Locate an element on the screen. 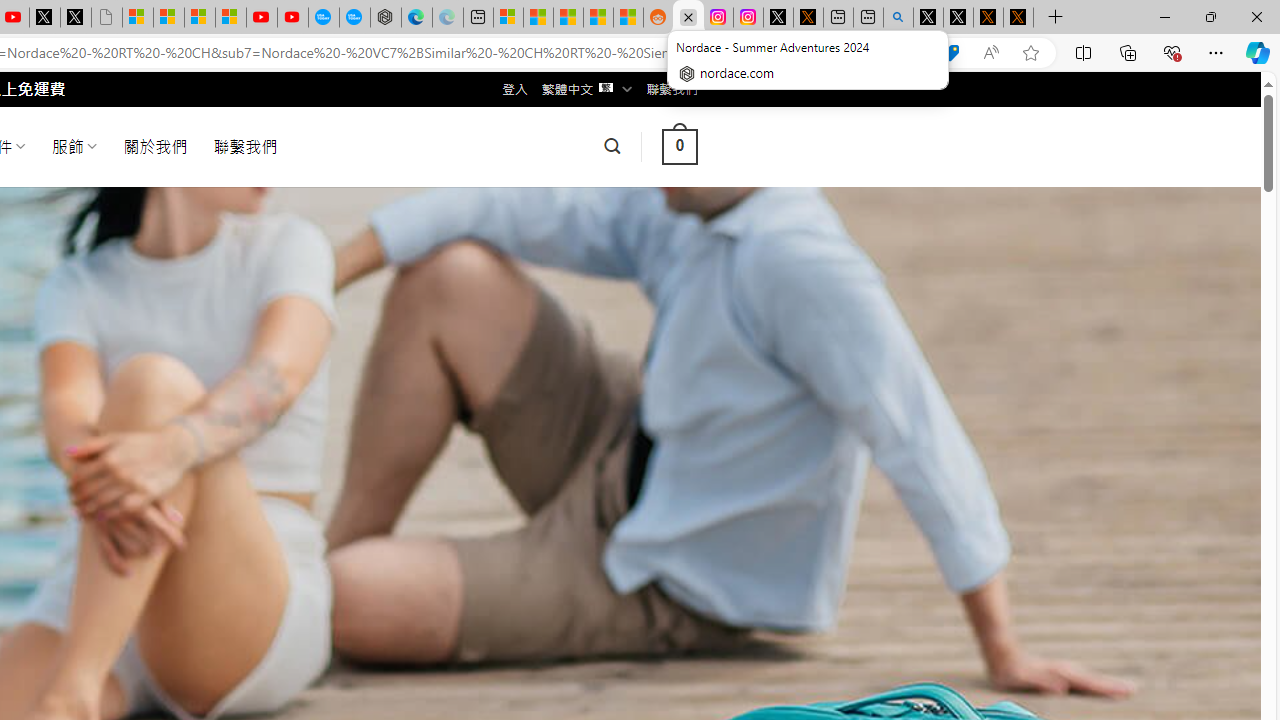 The image size is (1280, 720). Microsoft account | Microsoft Account Privacy Settings is located at coordinates (508, 18).